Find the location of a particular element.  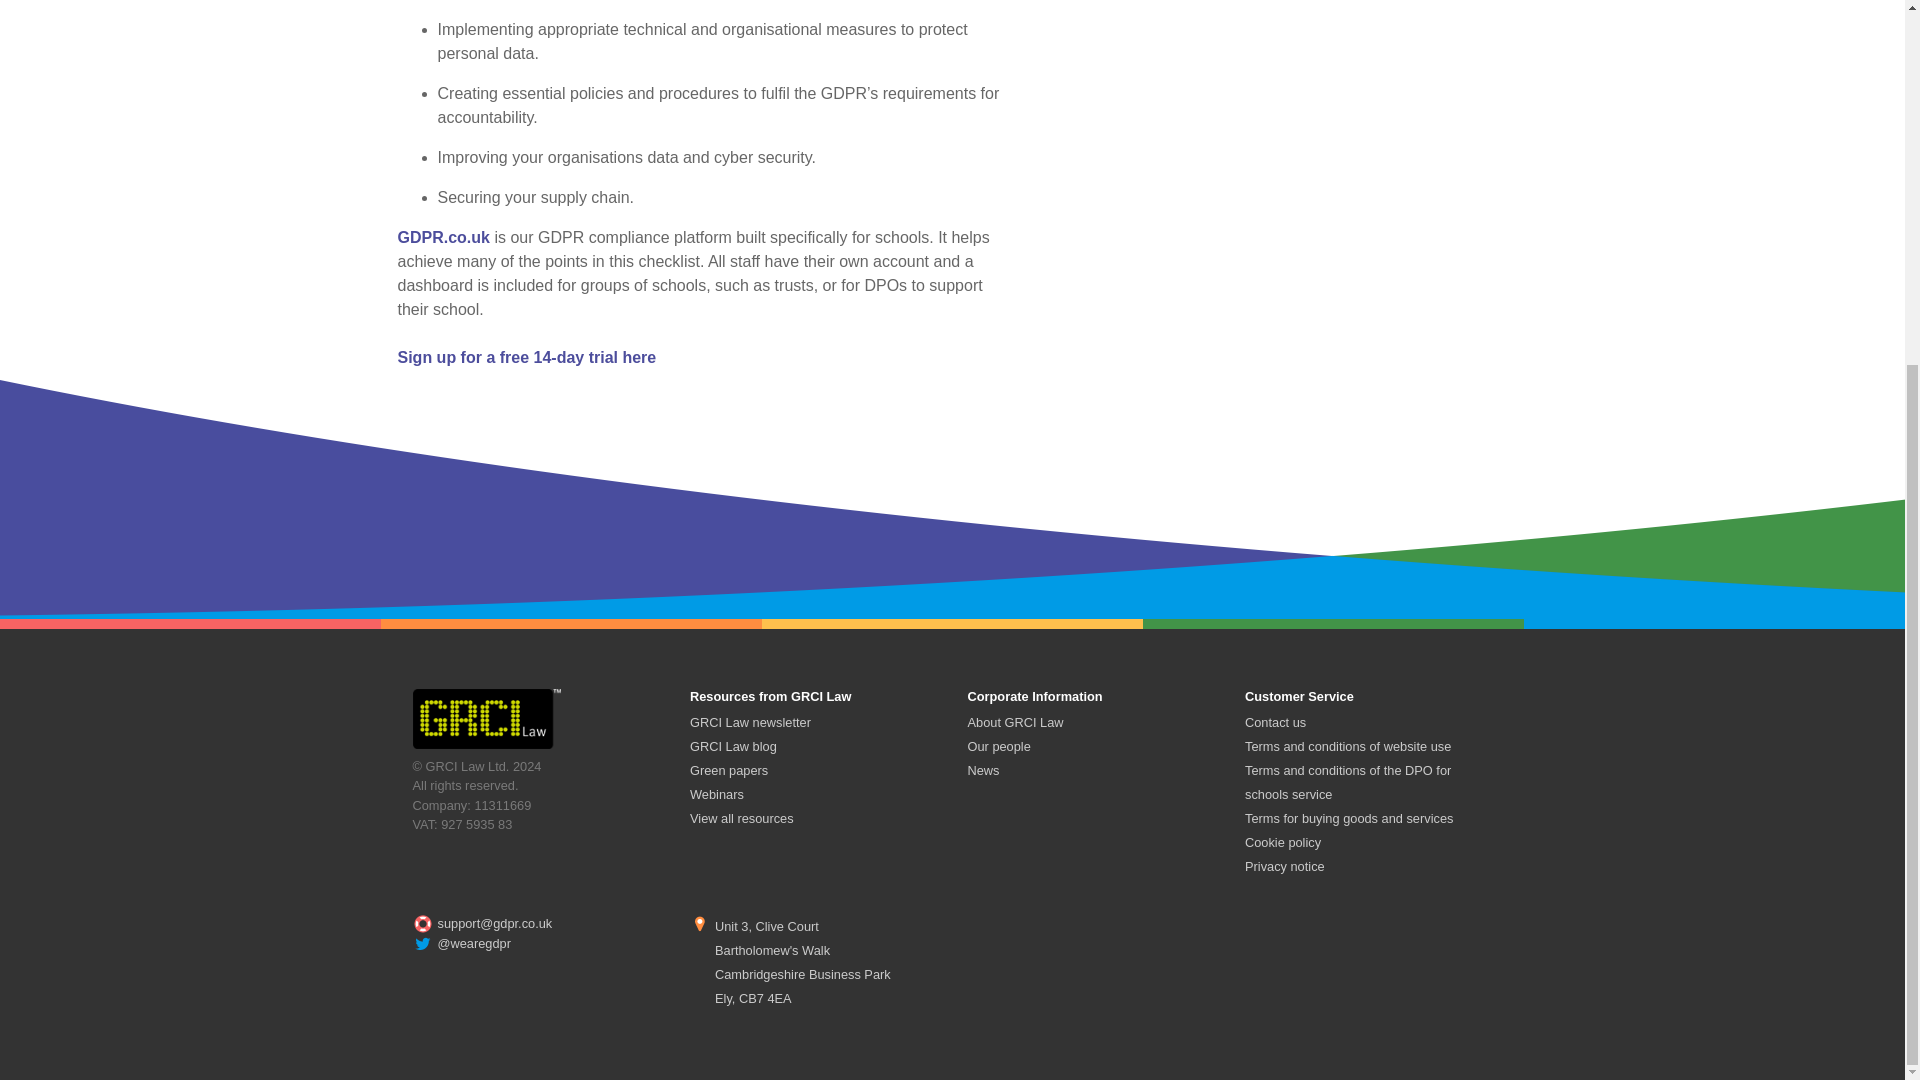

Cookie policy is located at coordinates (1282, 842).